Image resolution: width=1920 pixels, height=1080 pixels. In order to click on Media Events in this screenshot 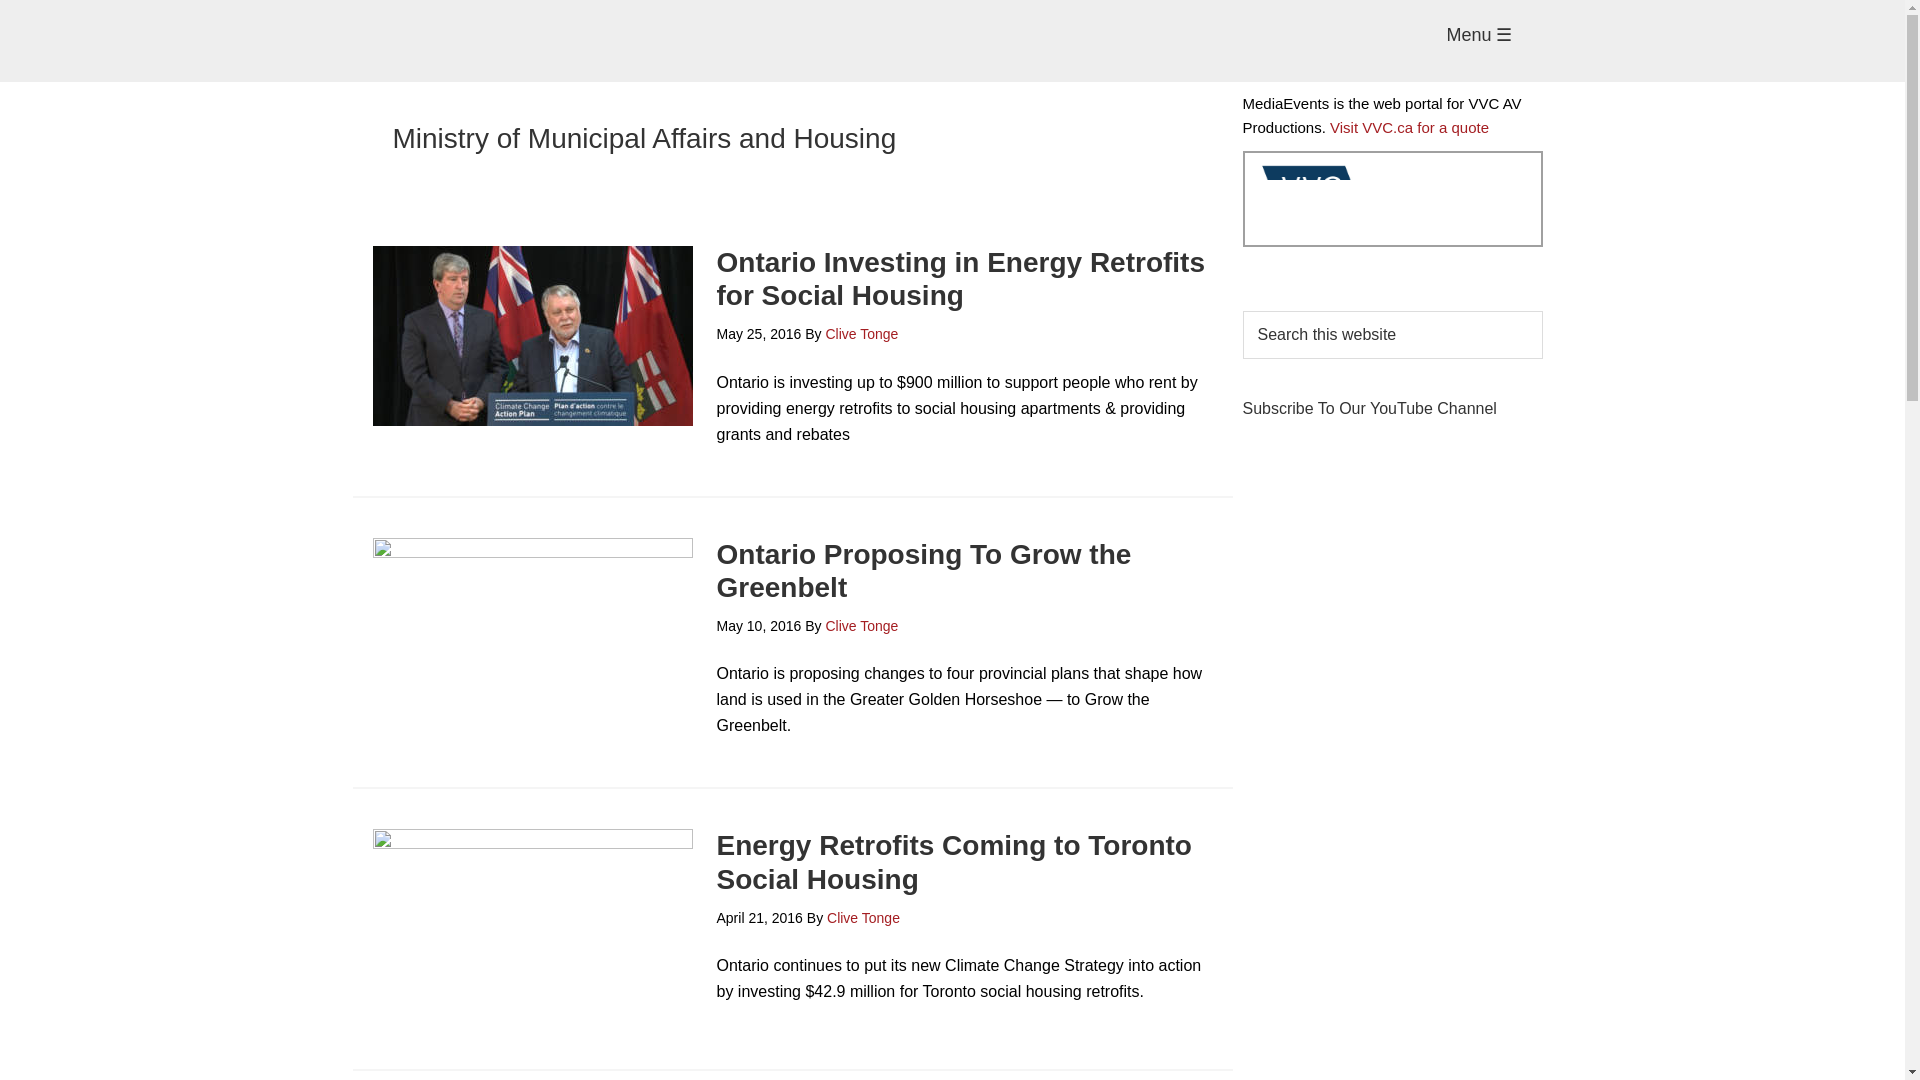, I will do `click(952, 40)`.